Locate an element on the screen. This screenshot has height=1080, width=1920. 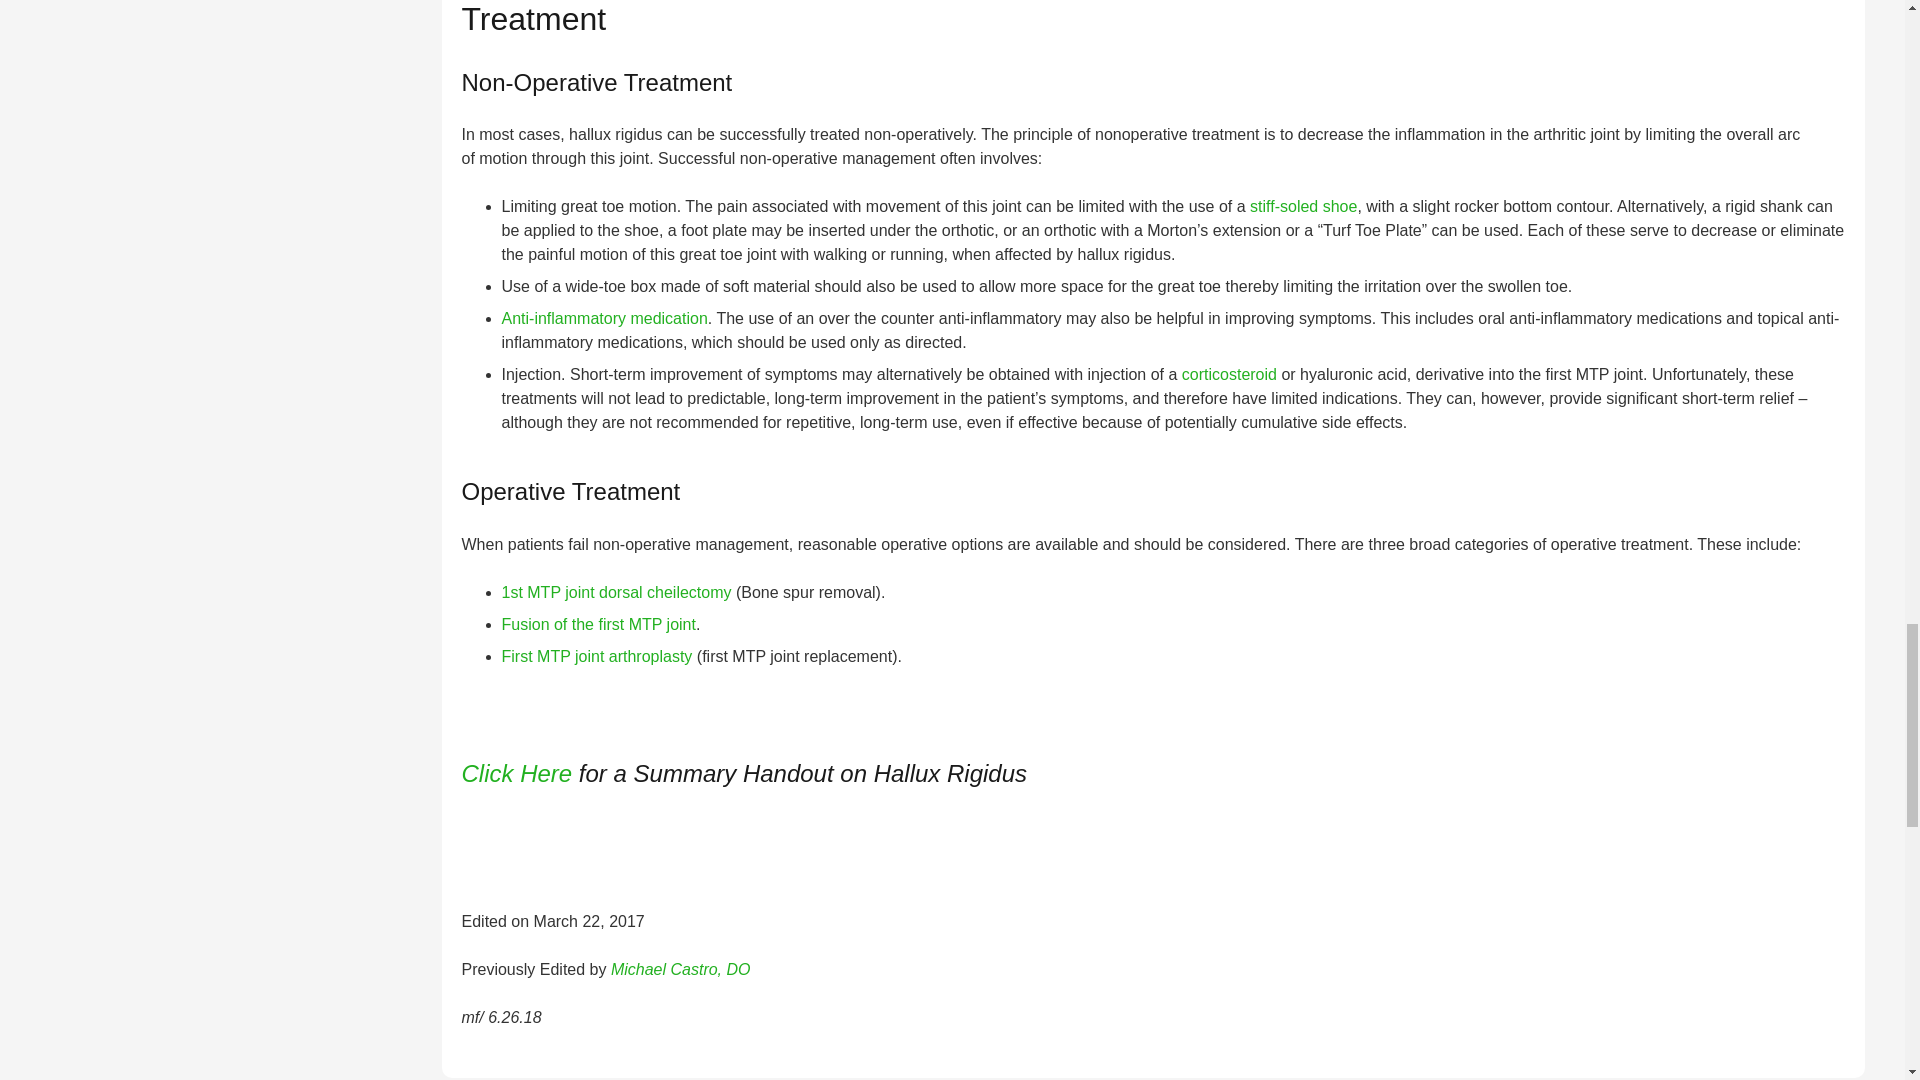
stiff-soled shoe is located at coordinates (1303, 206).